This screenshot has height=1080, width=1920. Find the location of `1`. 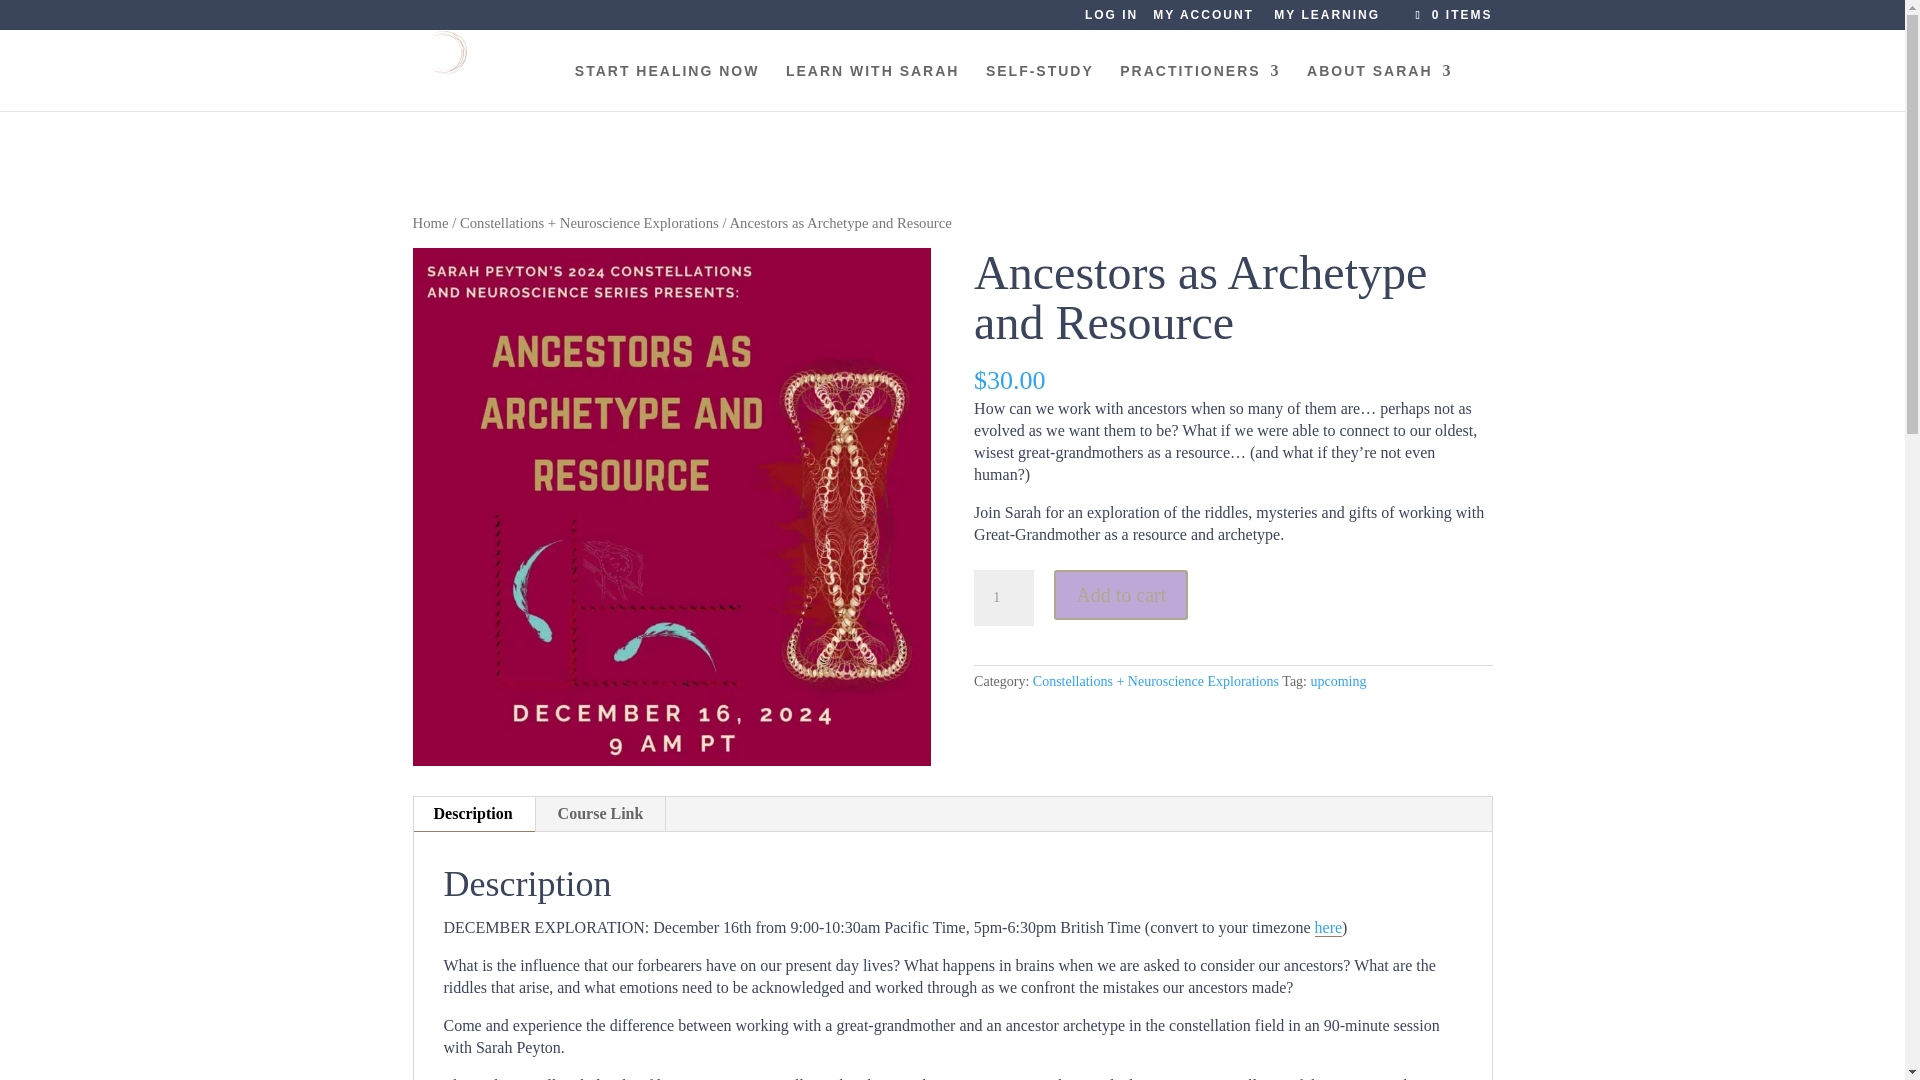

1 is located at coordinates (1004, 598).